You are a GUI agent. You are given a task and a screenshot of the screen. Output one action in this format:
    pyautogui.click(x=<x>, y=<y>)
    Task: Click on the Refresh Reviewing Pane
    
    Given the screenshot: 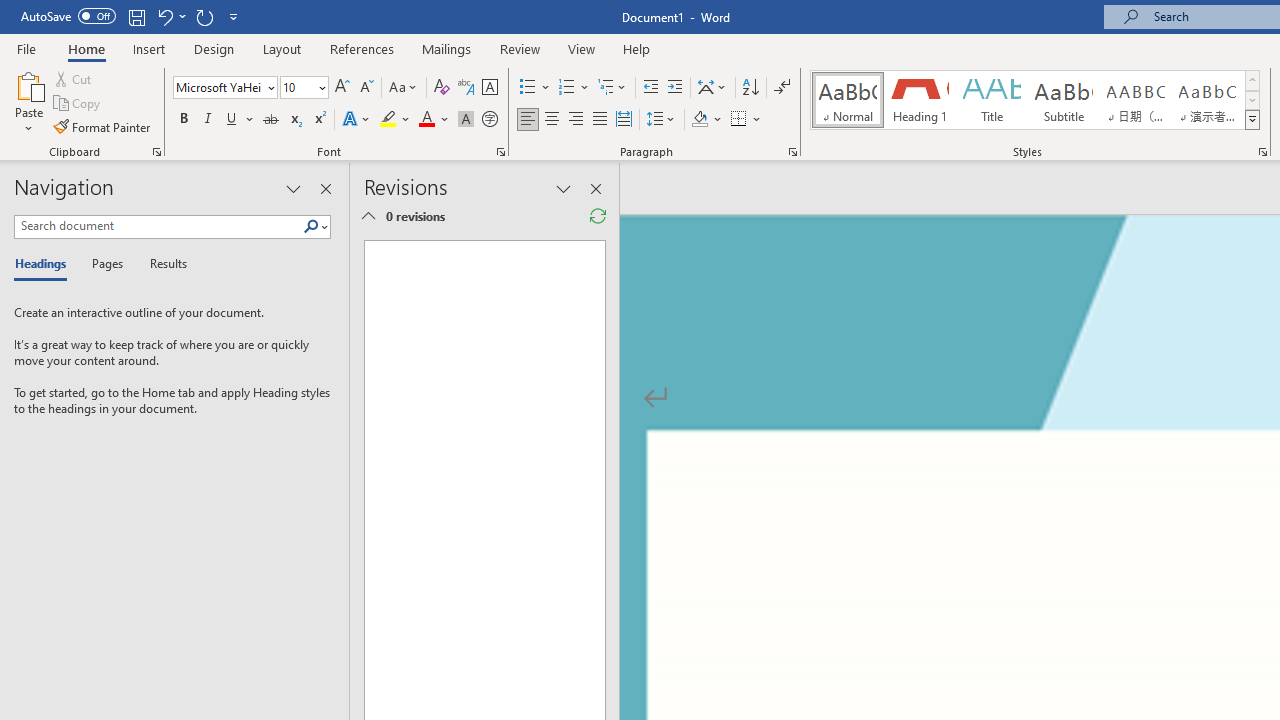 What is the action you would take?
    pyautogui.click(x=598, y=216)
    